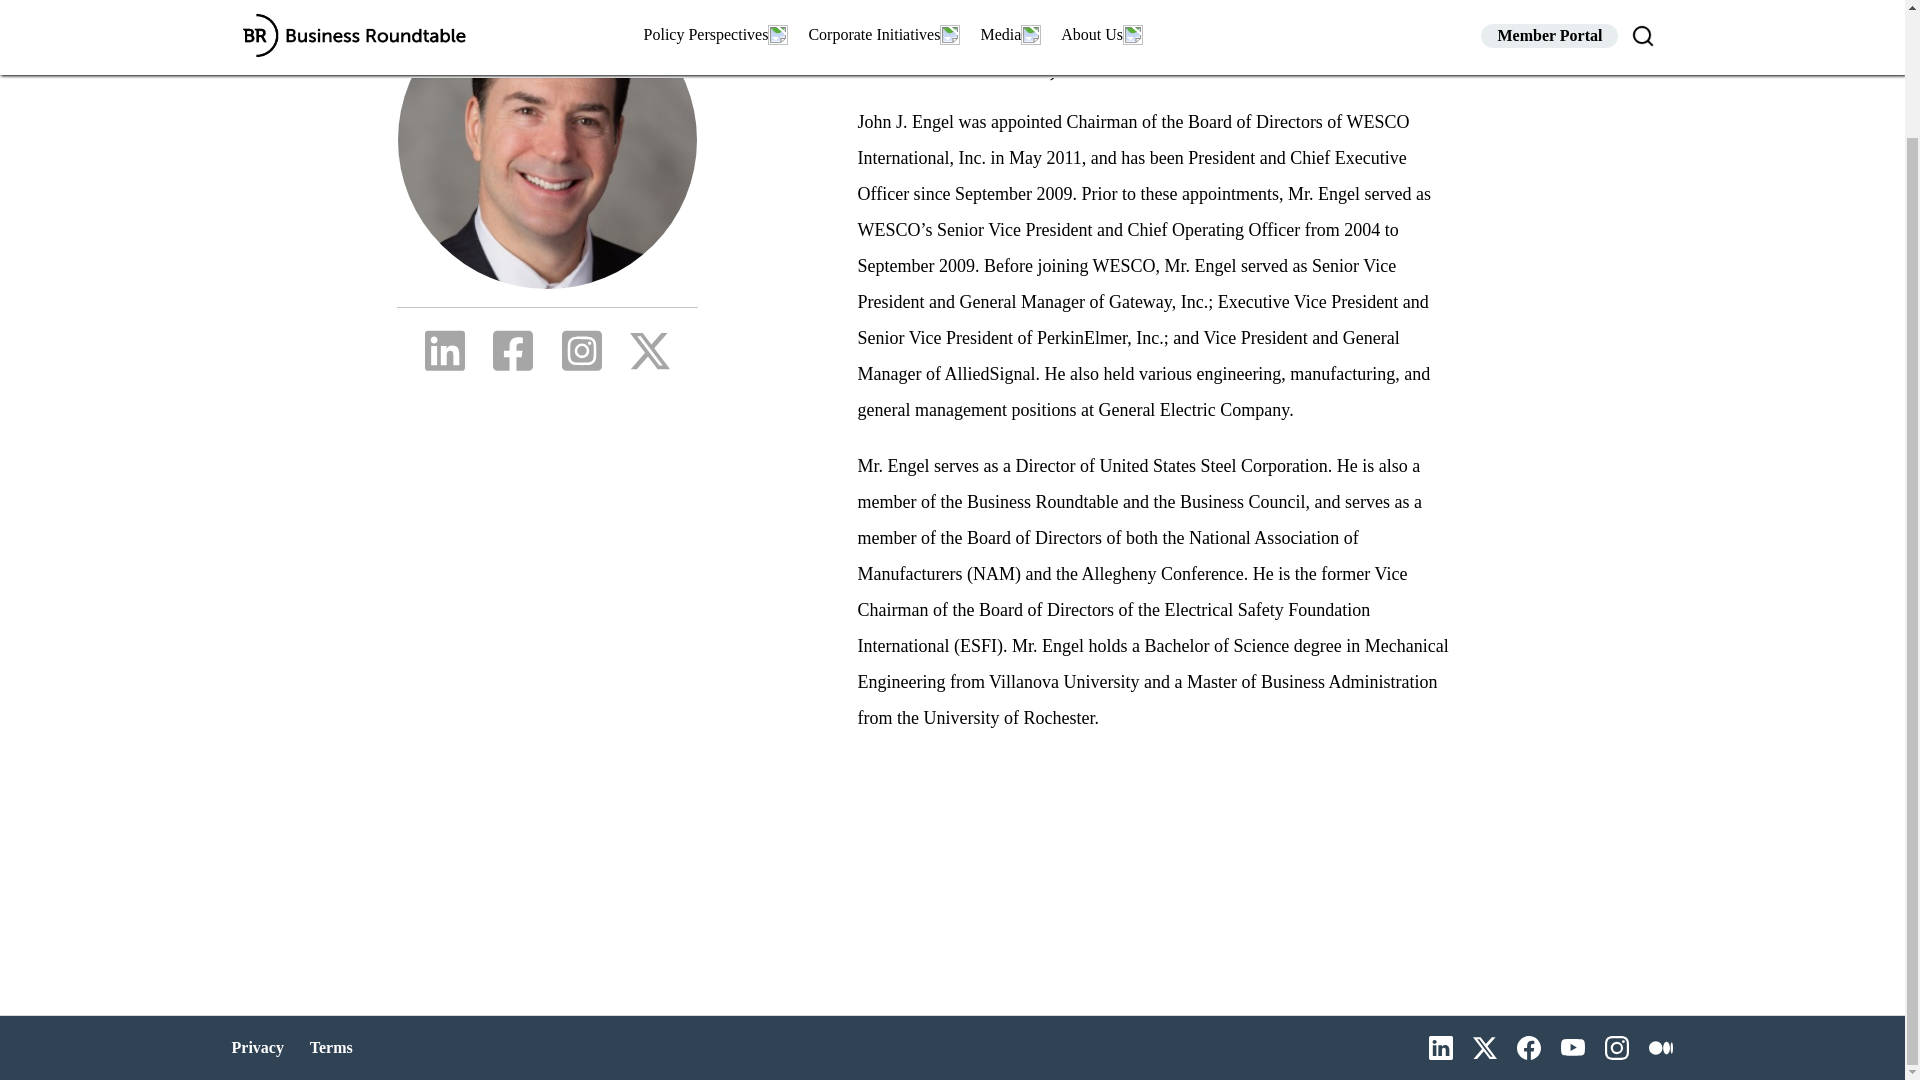  Describe the element at coordinates (260, 1048) in the screenshot. I see `Privacy ` at that location.